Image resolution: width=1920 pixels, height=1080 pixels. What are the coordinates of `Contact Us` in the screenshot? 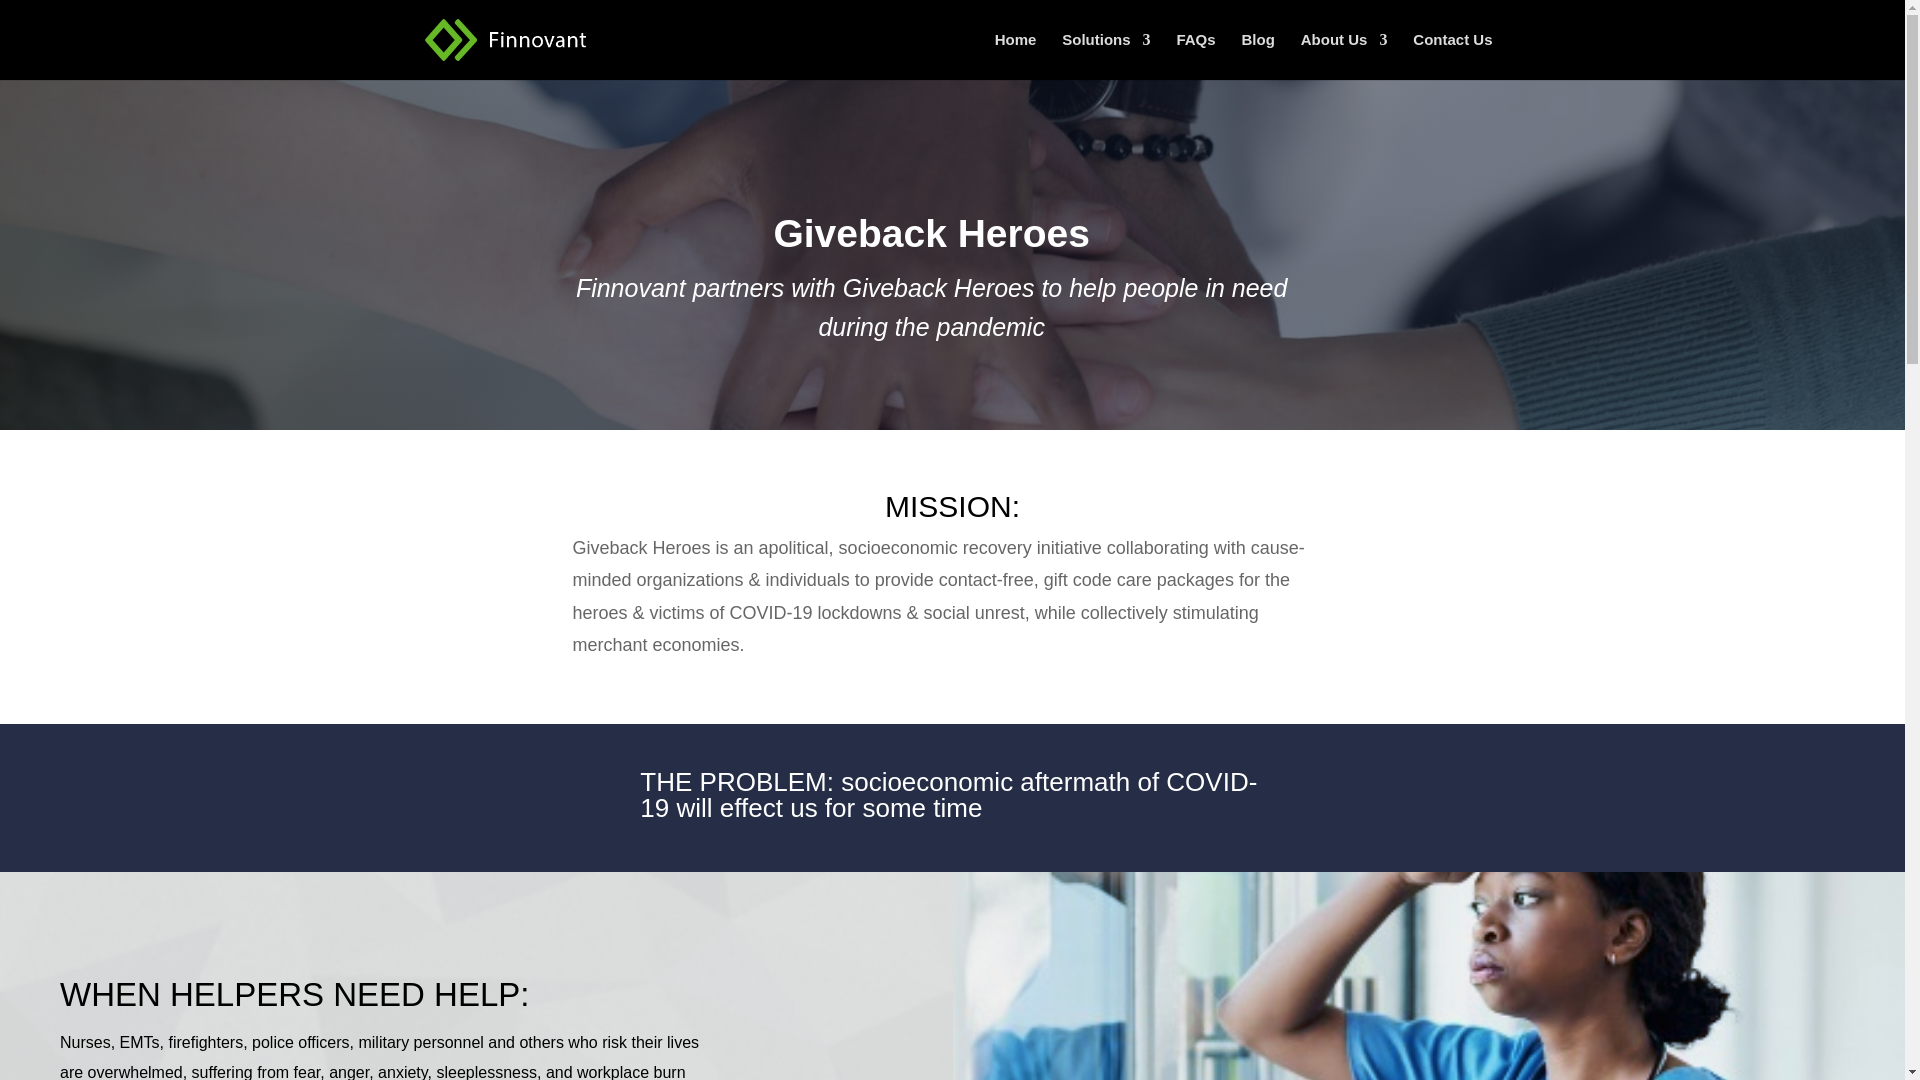 It's located at (1452, 56).